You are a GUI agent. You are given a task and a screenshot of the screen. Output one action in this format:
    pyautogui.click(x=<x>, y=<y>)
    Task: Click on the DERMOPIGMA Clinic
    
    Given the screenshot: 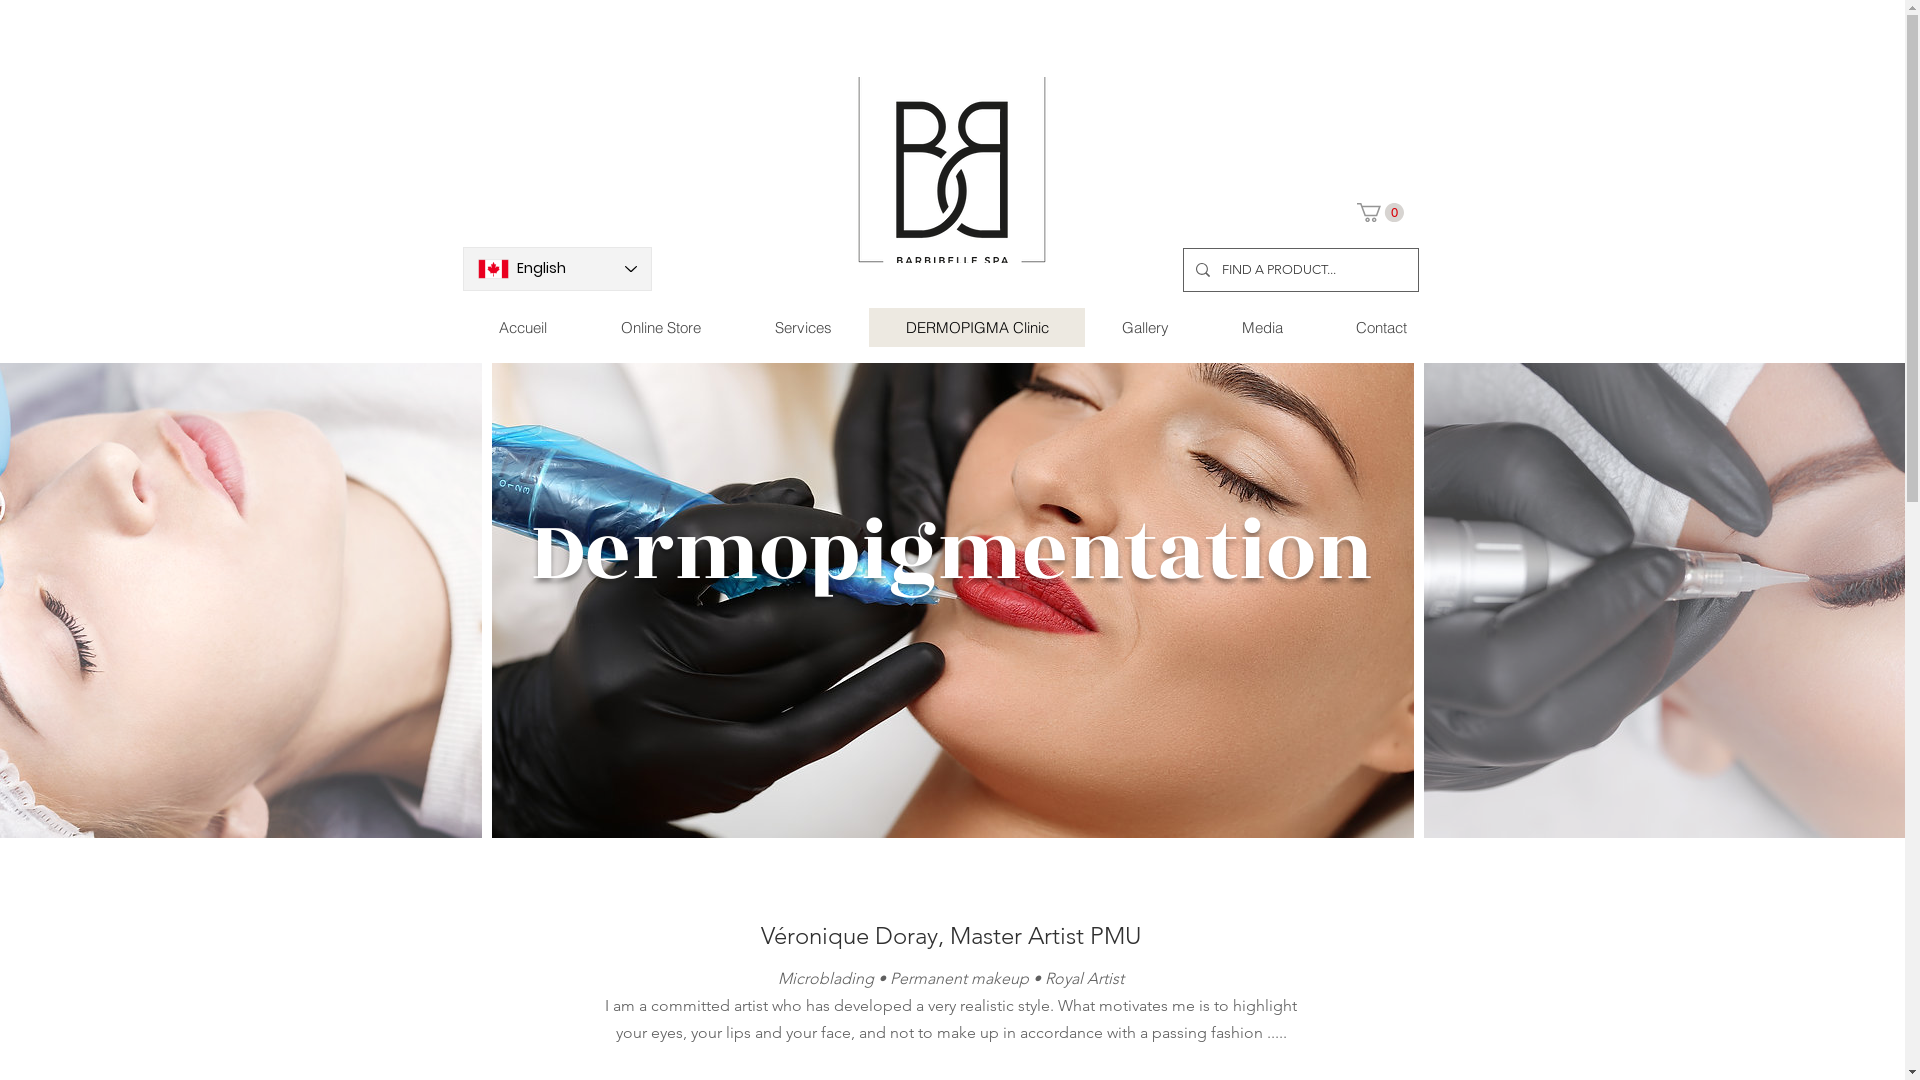 What is the action you would take?
    pyautogui.click(x=976, y=328)
    